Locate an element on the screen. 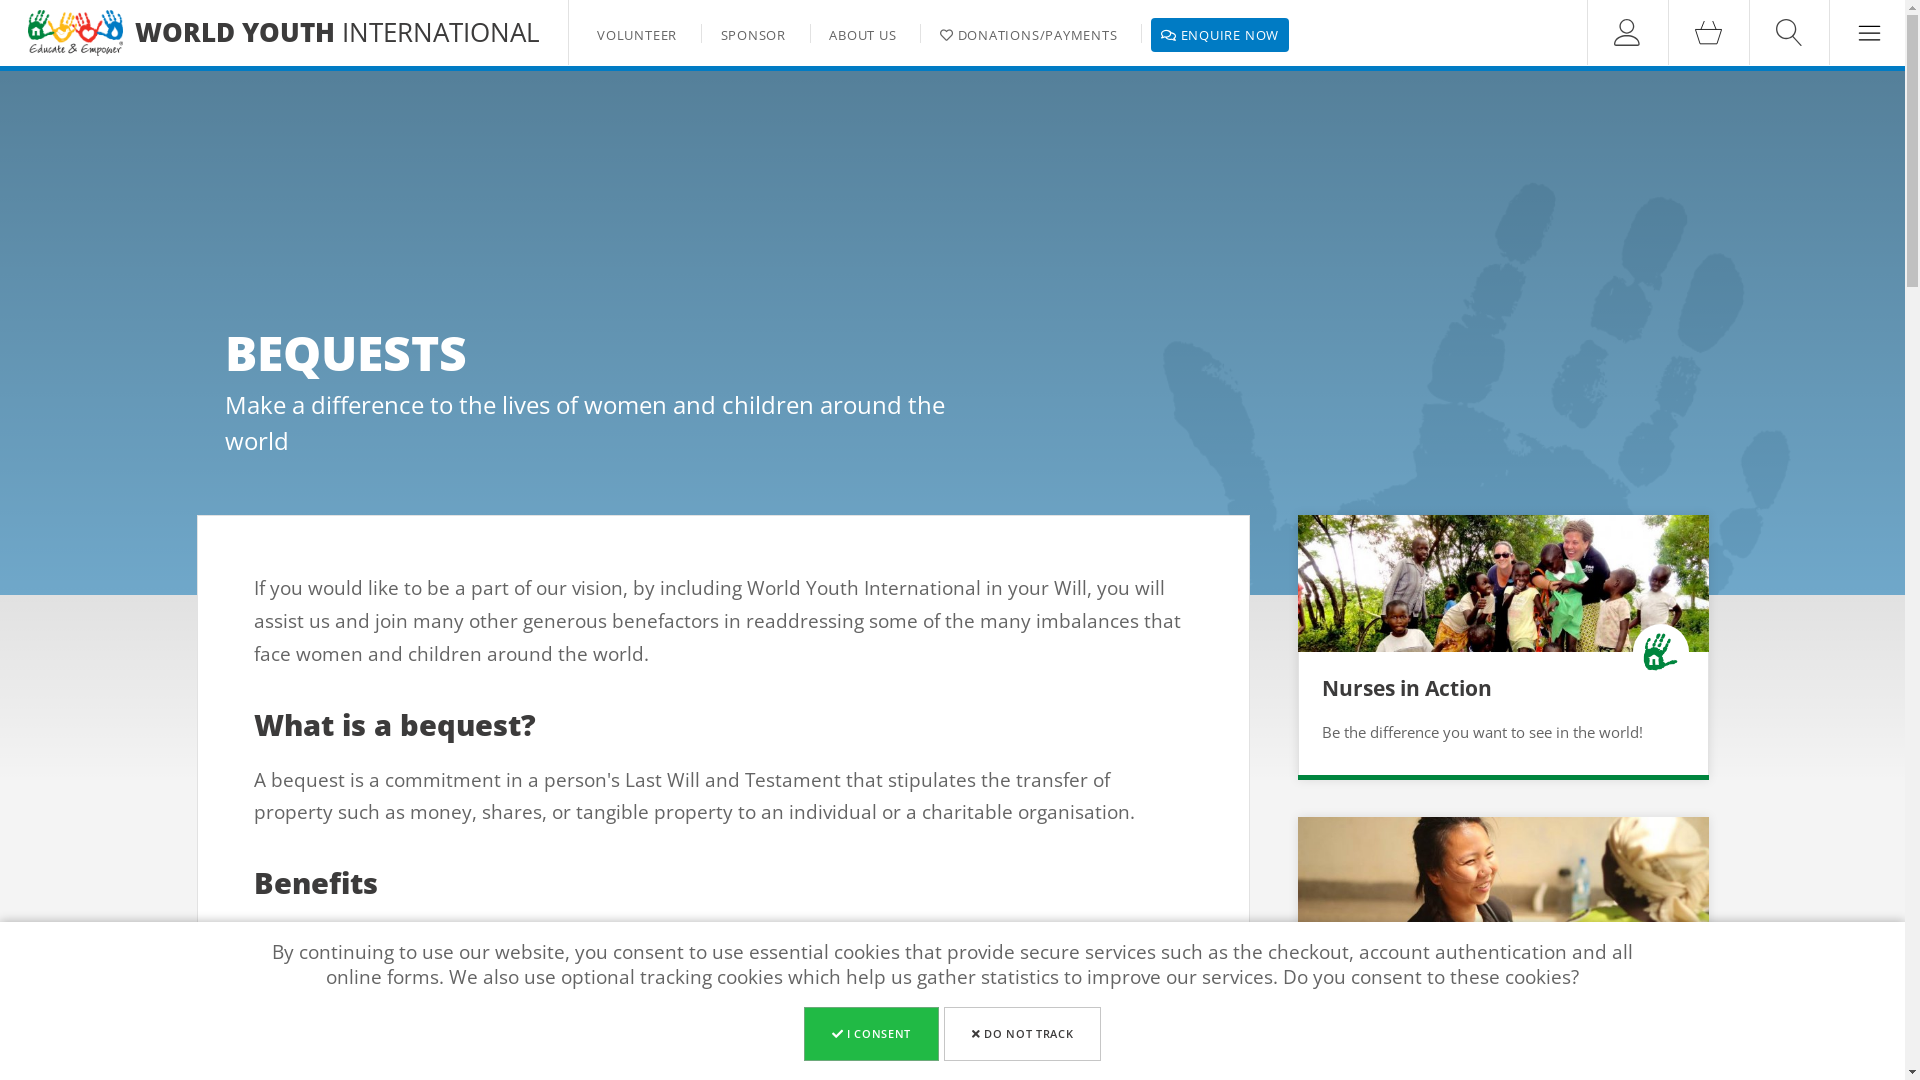  DO NOT TRACK is located at coordinates (1022, 1034).